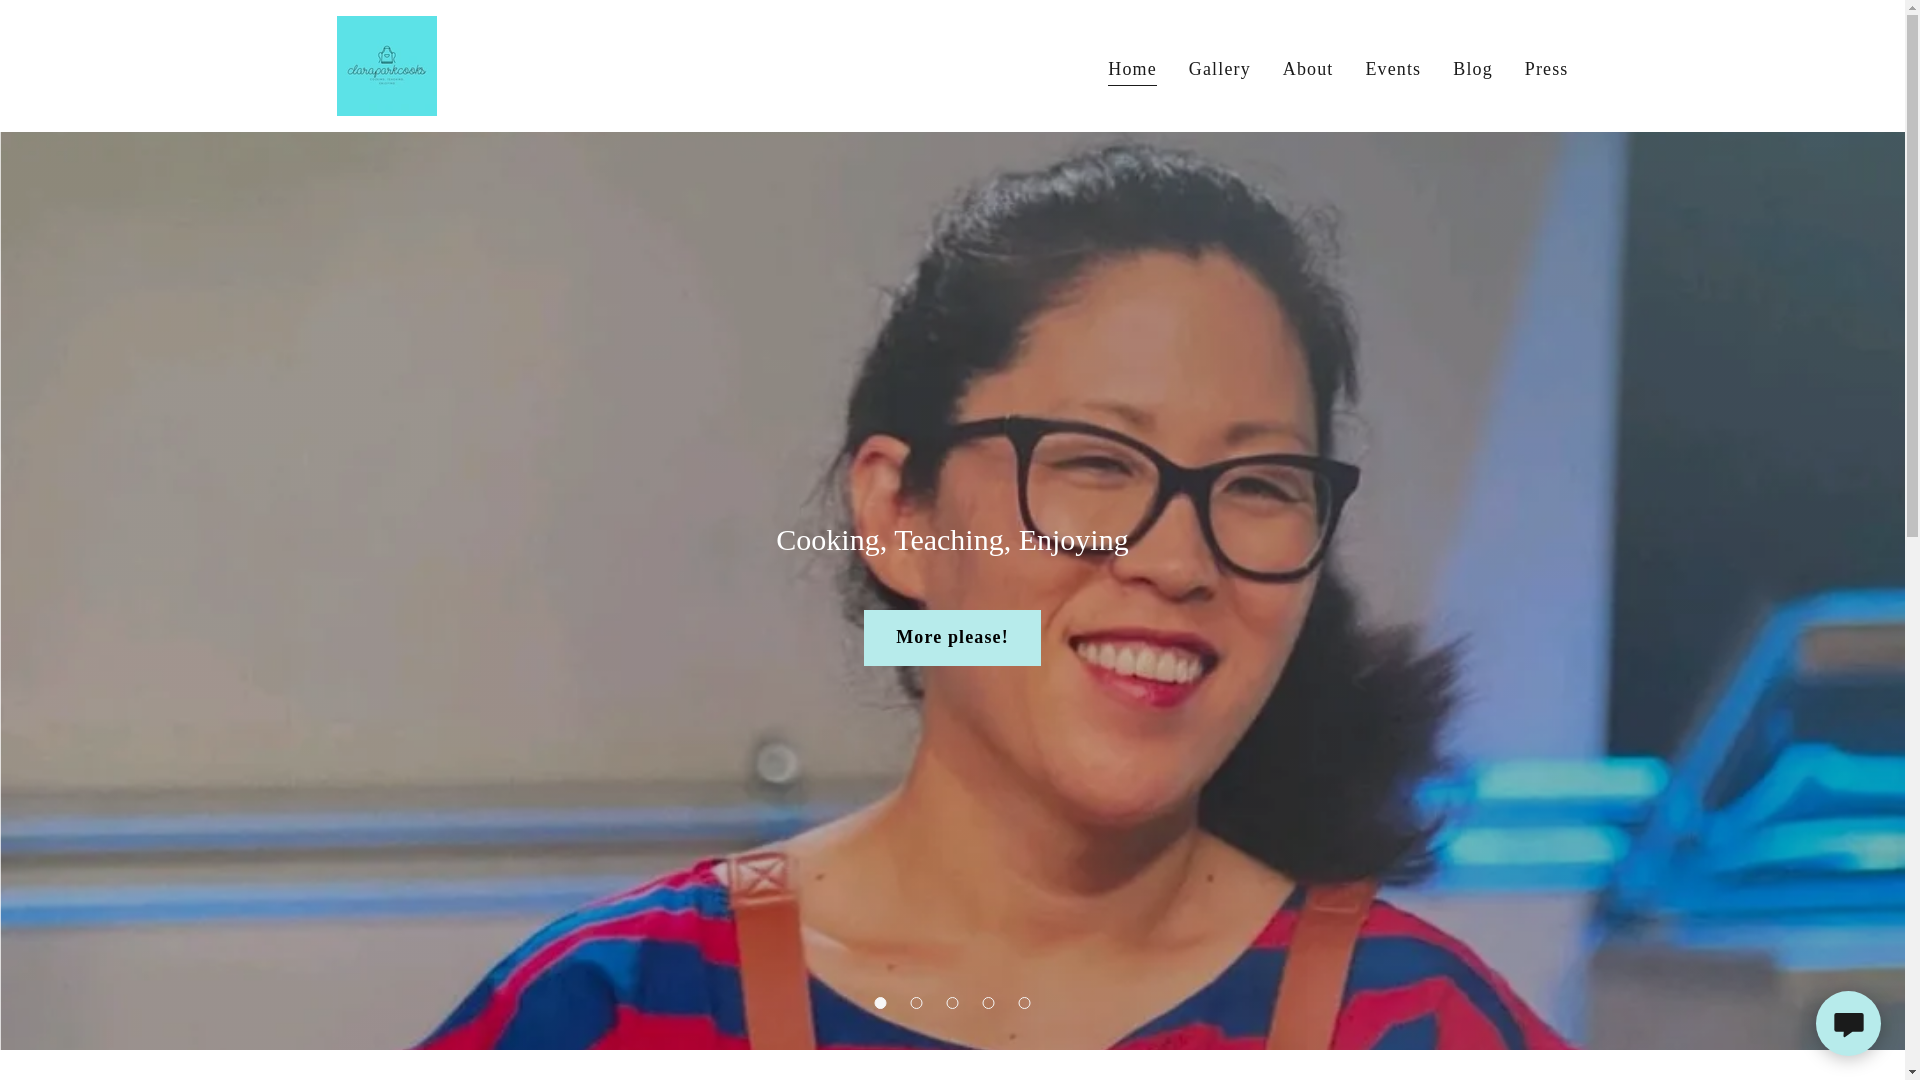 Image resolution: width=1920 pixels, height=1080 pixels. Describe the element at coordinates (386, 64) in the screenshot. I see `claraparkcooks` at that location.